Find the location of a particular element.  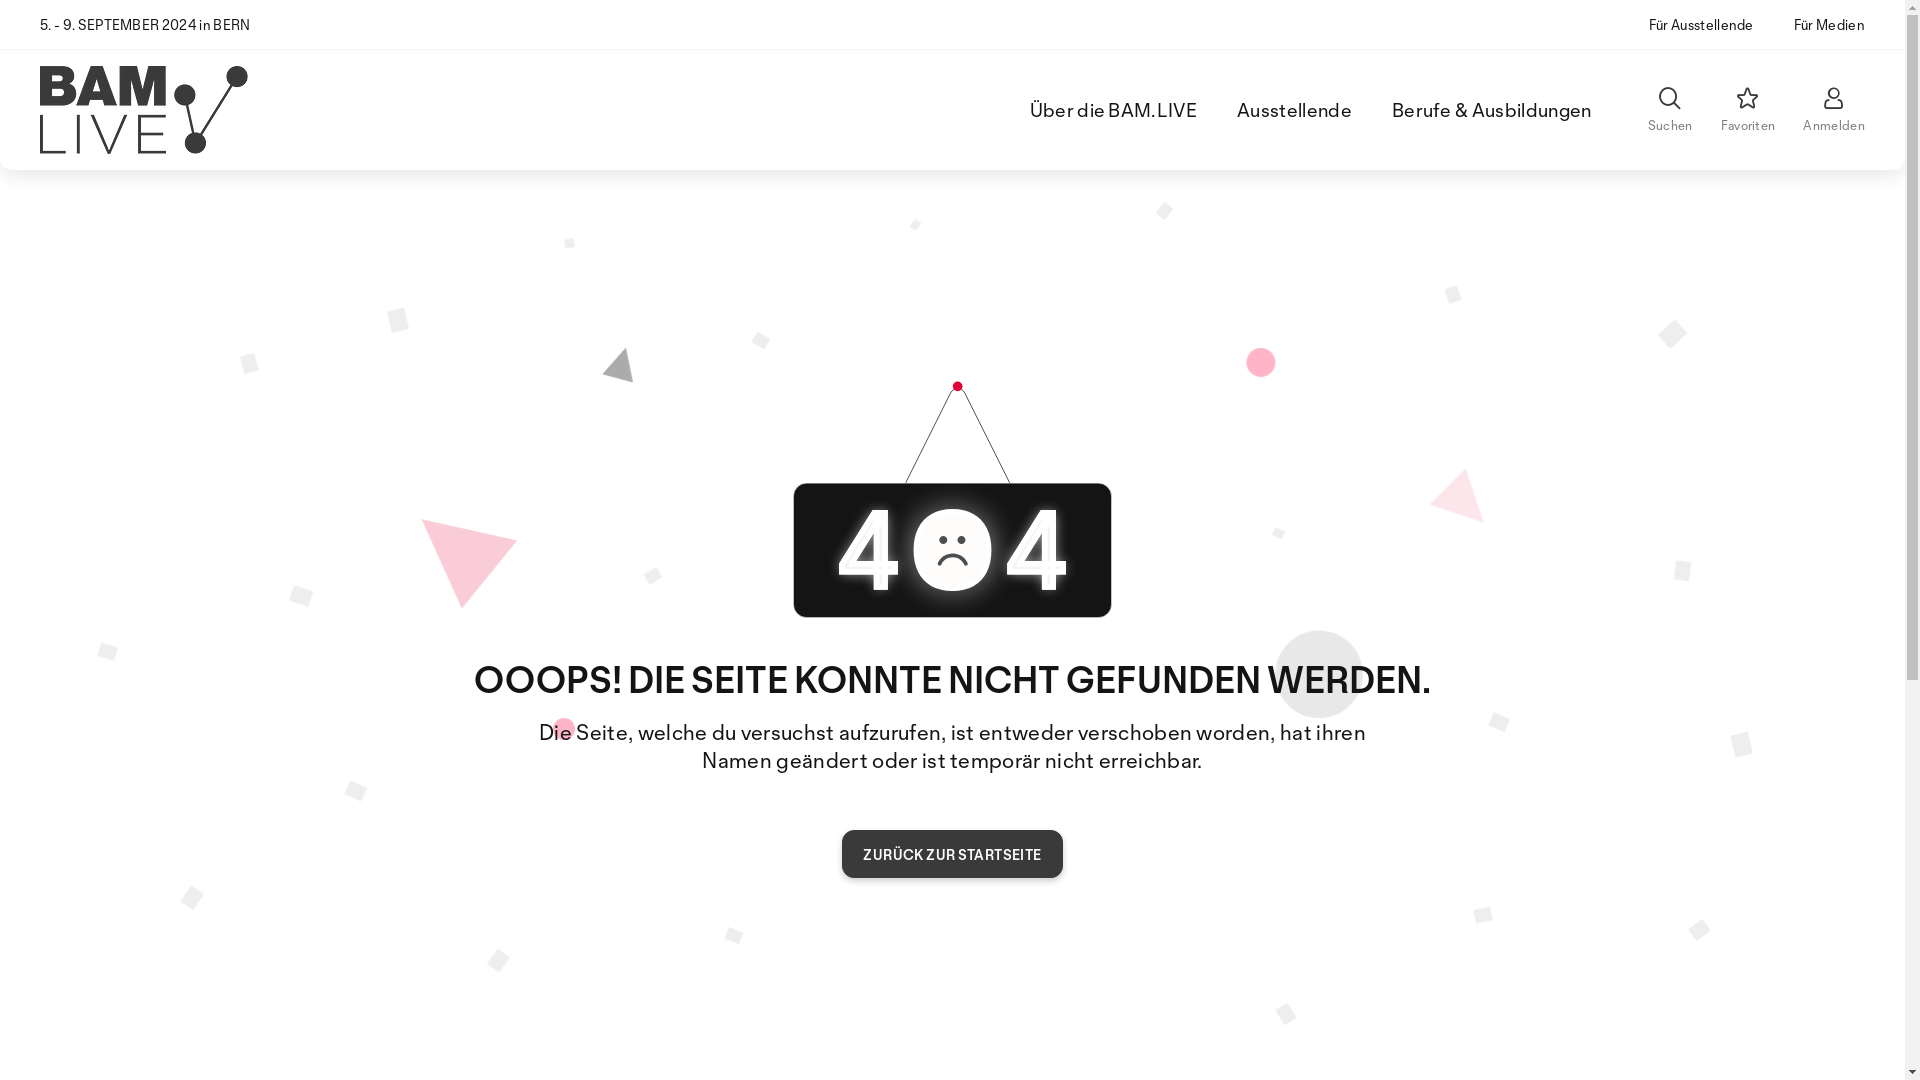

Datenschutz is located at coordinates (586, 1041).